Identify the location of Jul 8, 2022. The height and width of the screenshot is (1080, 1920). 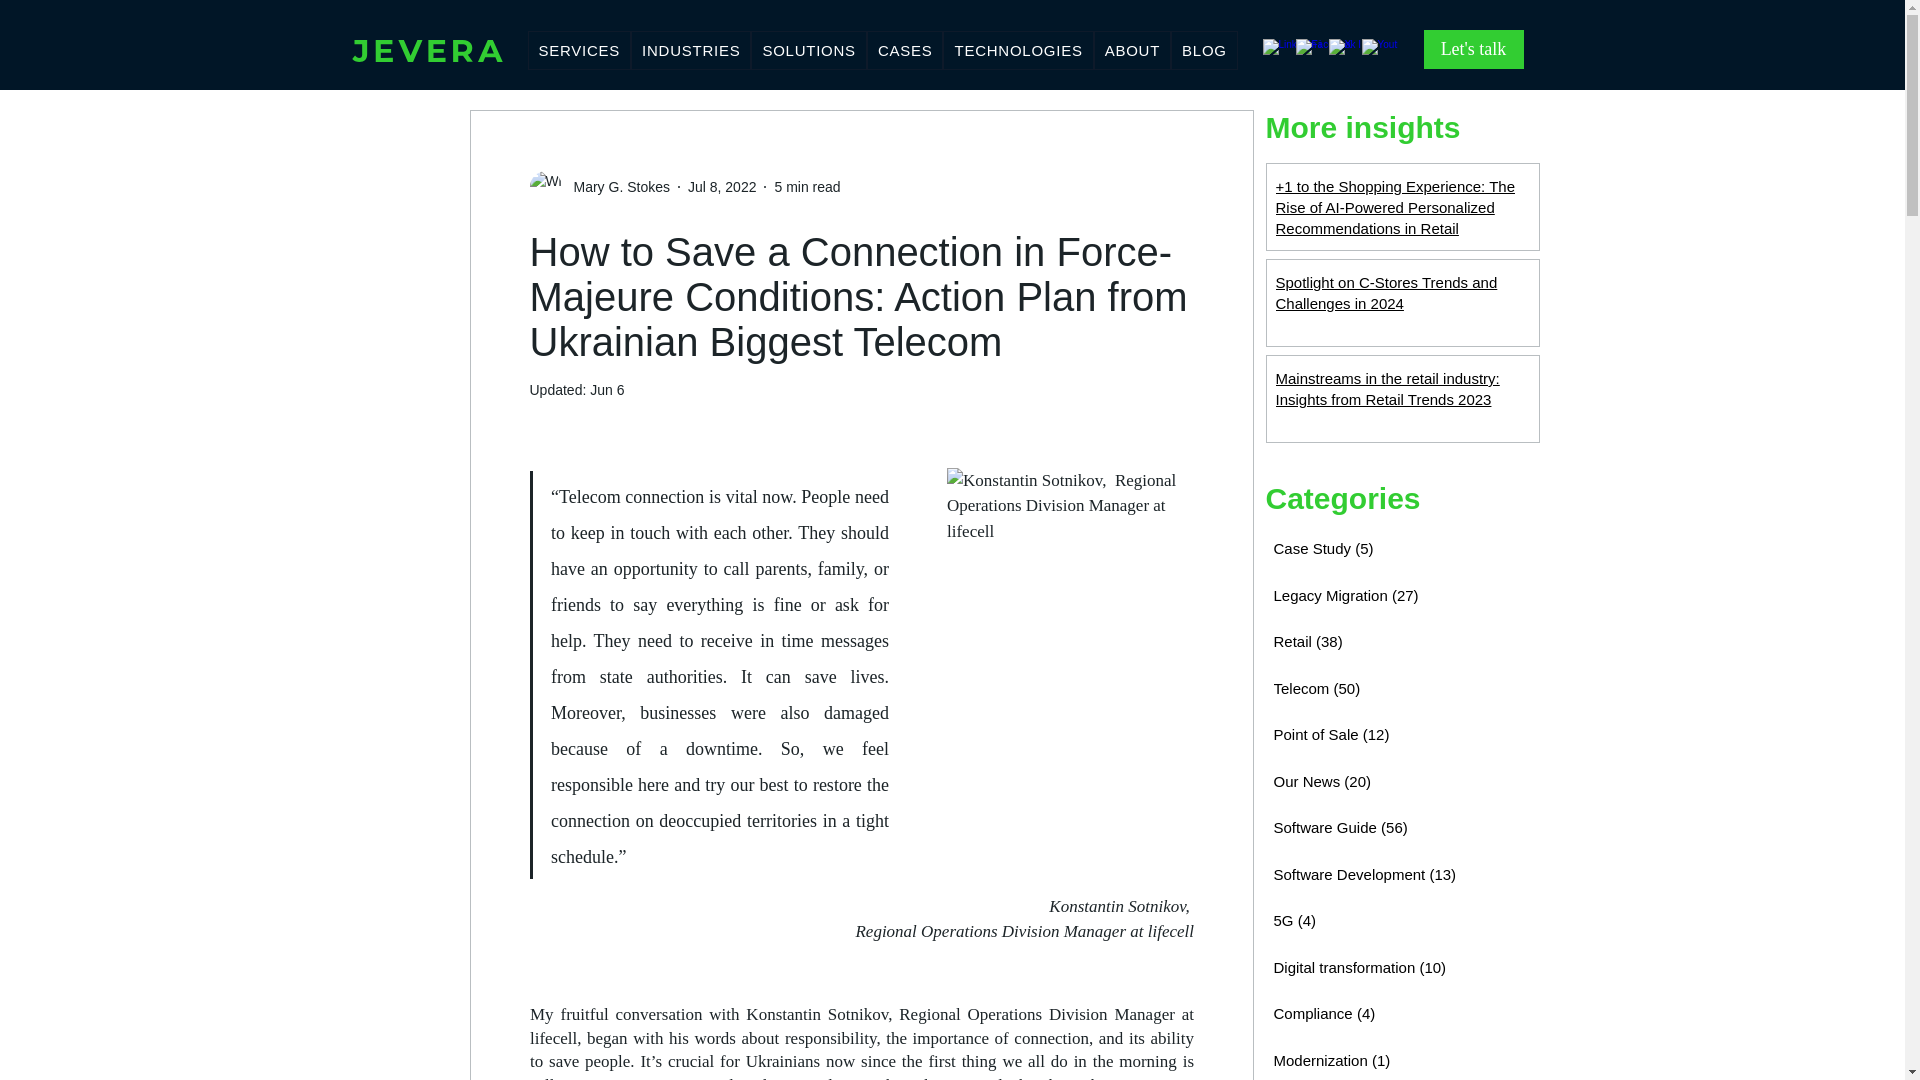
(722, 186).